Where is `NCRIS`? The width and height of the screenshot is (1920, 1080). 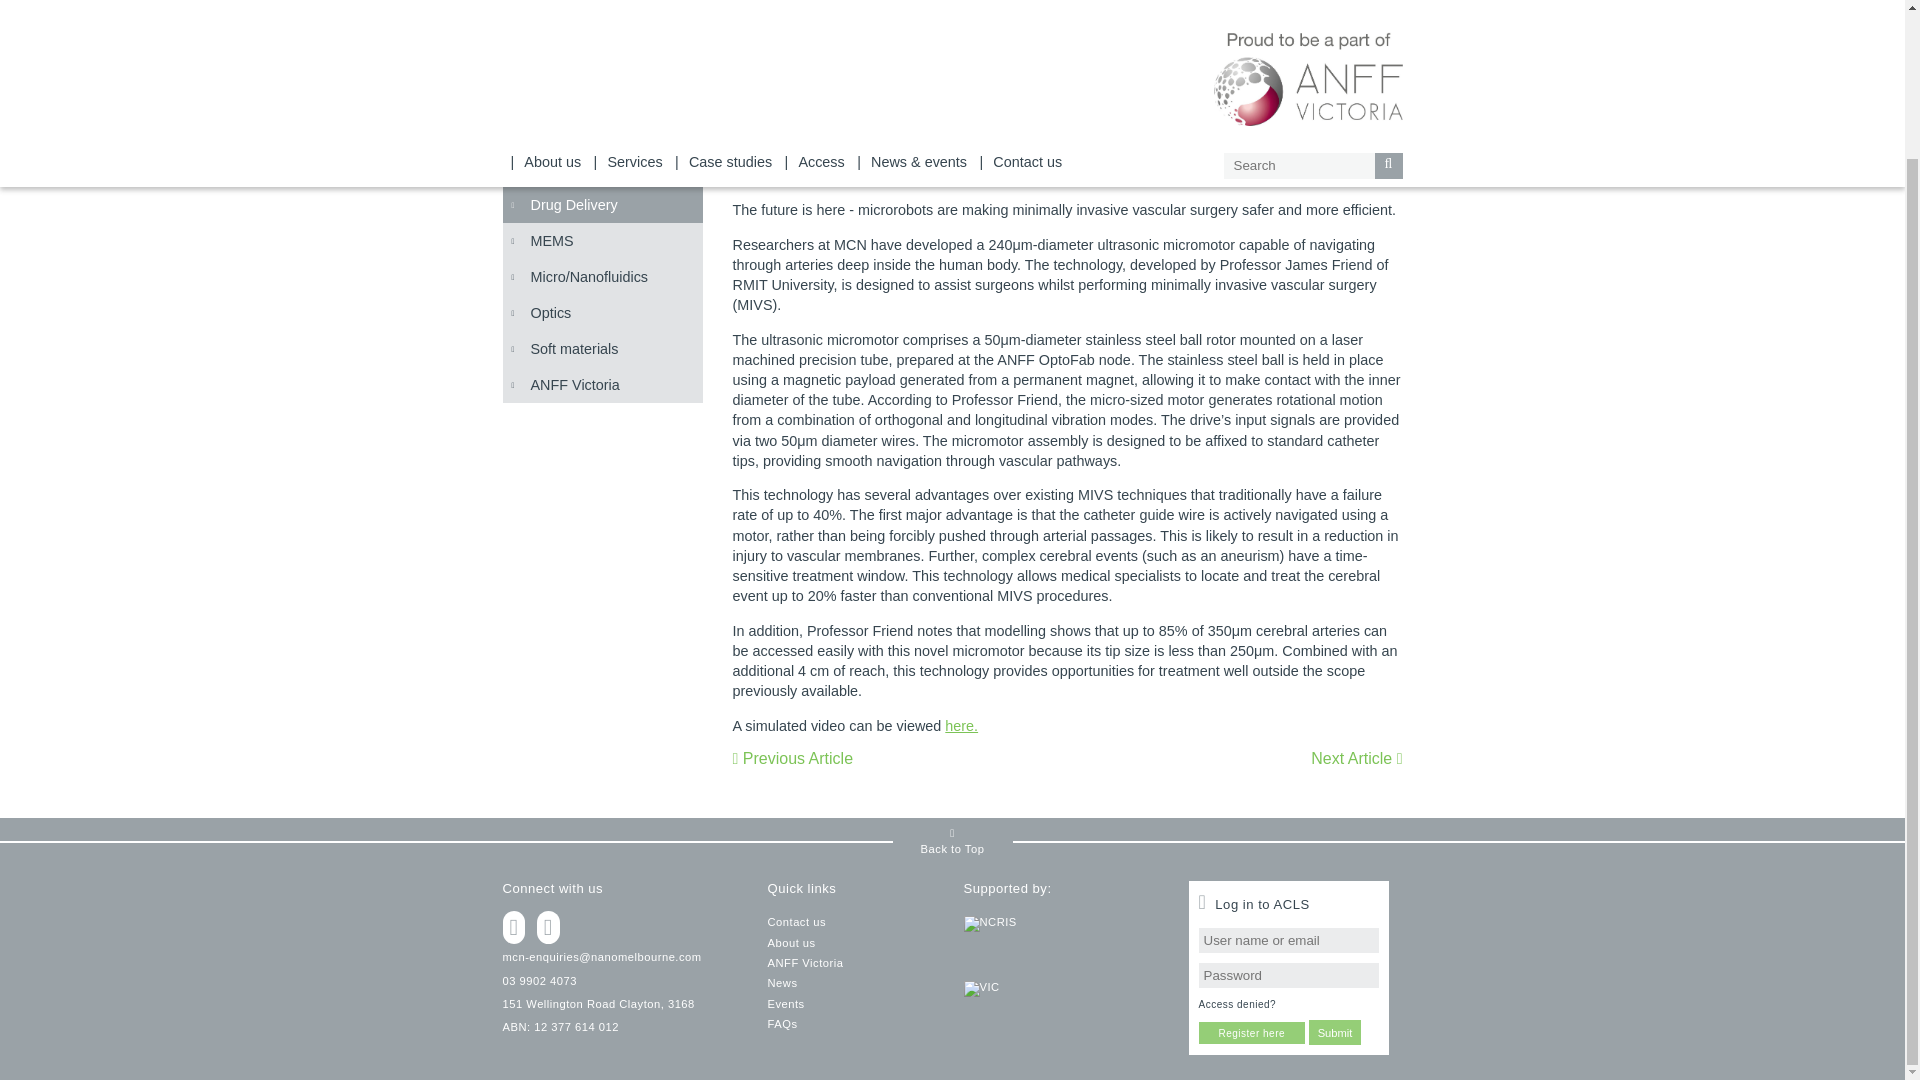 NCRIS is located at coordinates (1063, 948).